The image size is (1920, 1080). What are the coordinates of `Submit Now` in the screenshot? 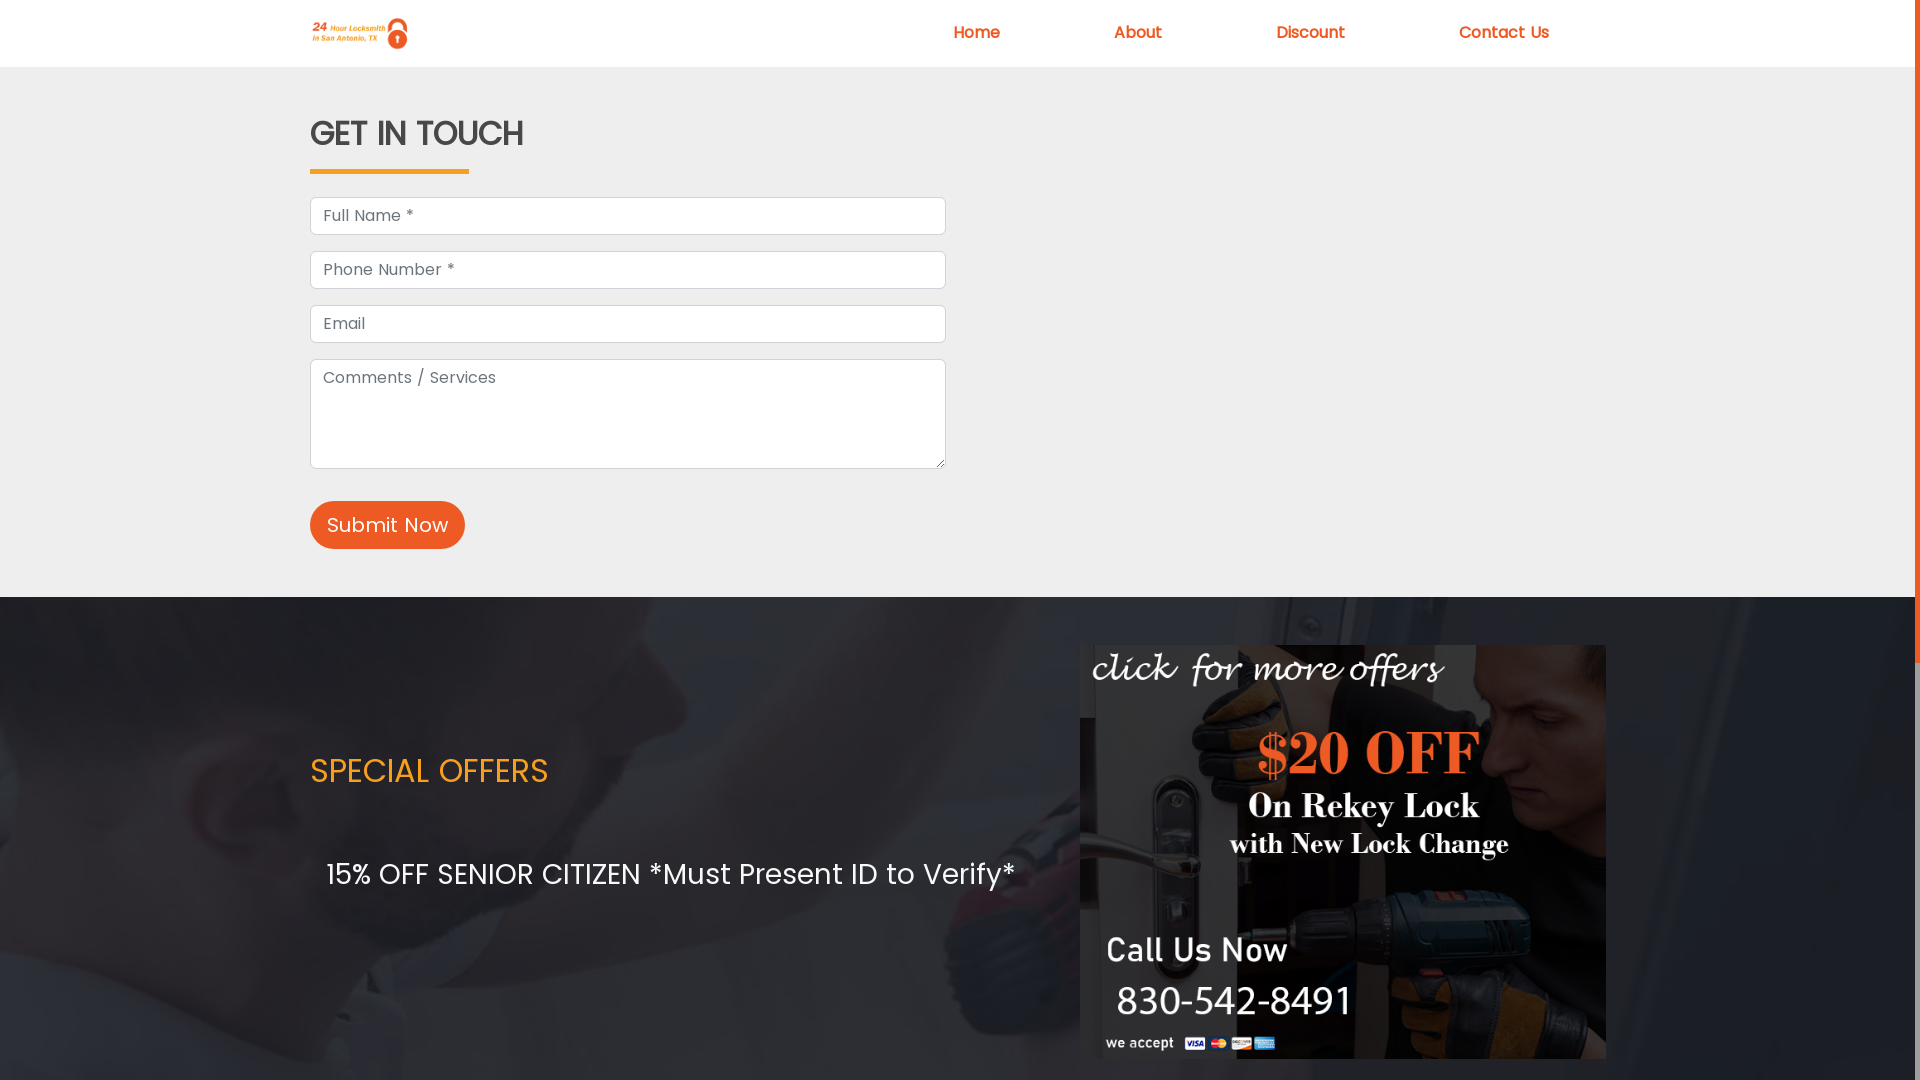 It's located at (388, 525).